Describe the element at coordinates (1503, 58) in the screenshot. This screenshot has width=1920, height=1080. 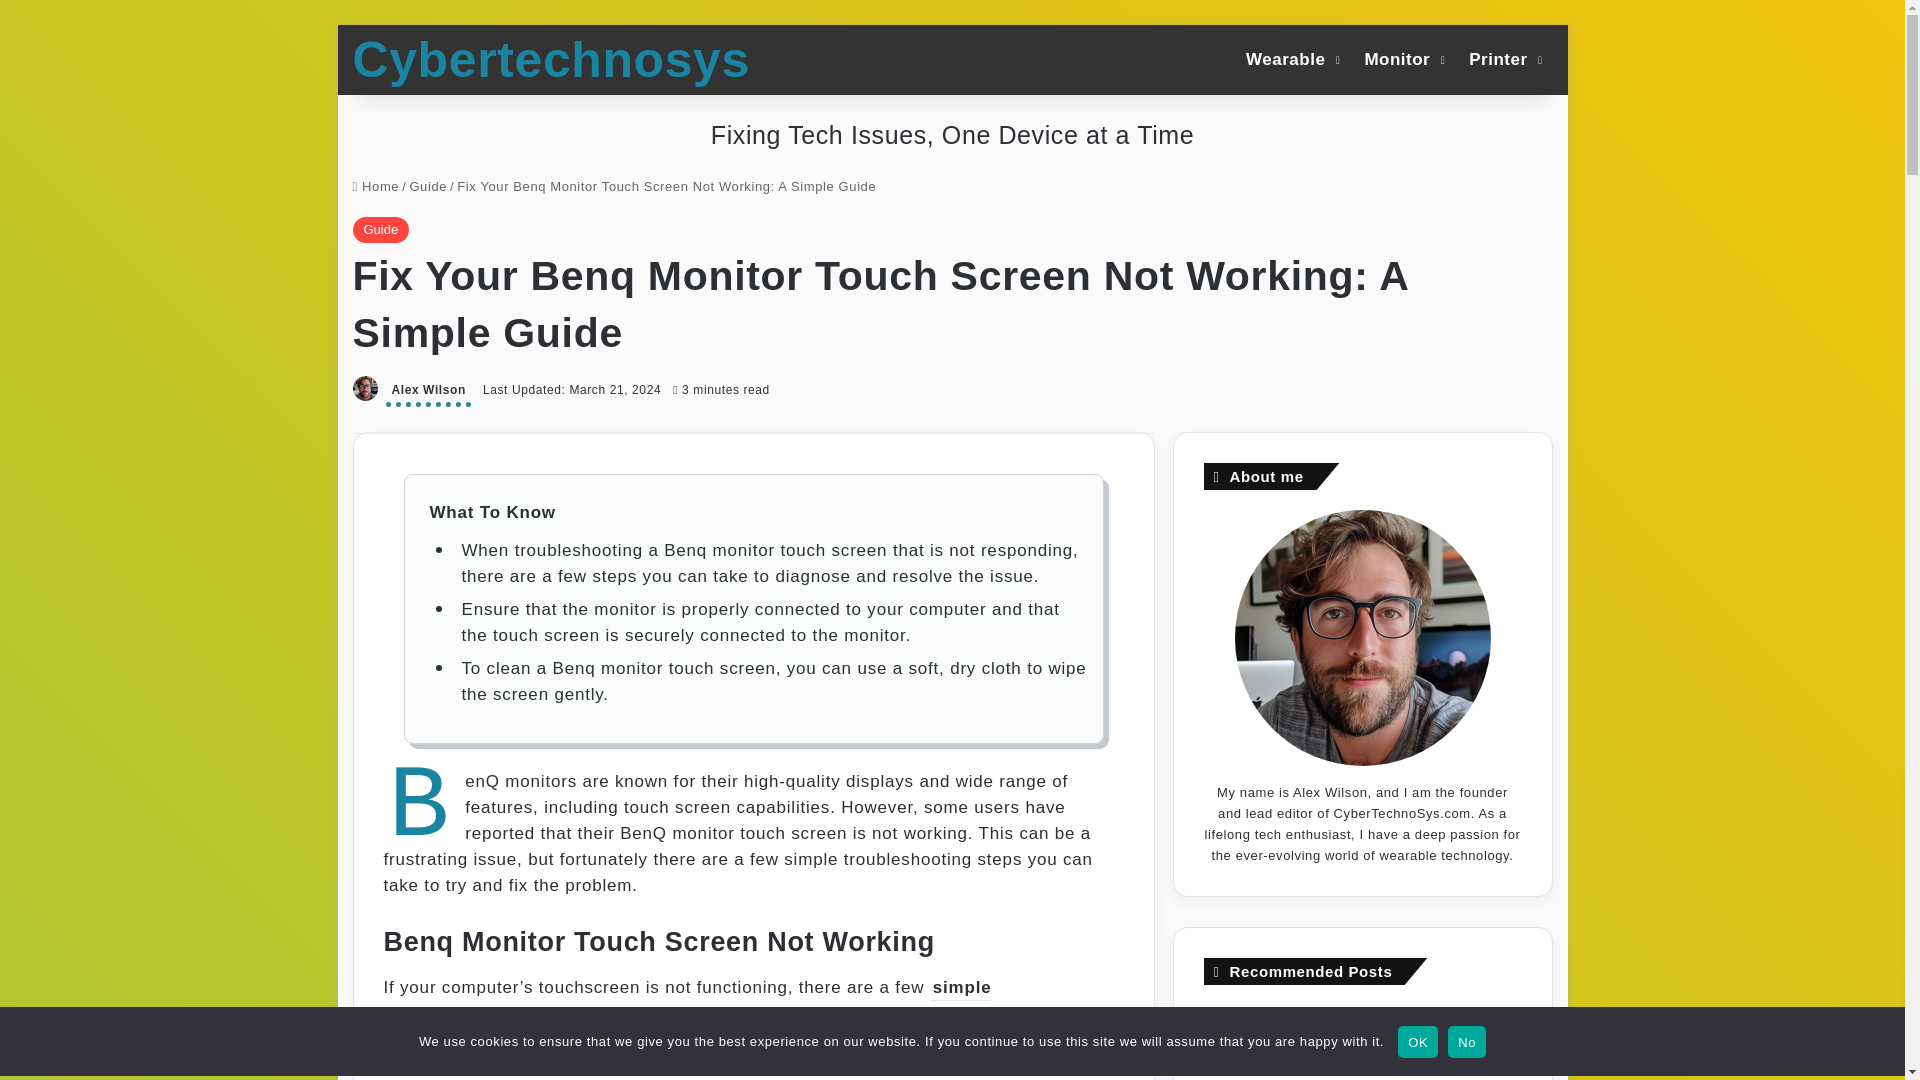
I see `Printer` at that location.